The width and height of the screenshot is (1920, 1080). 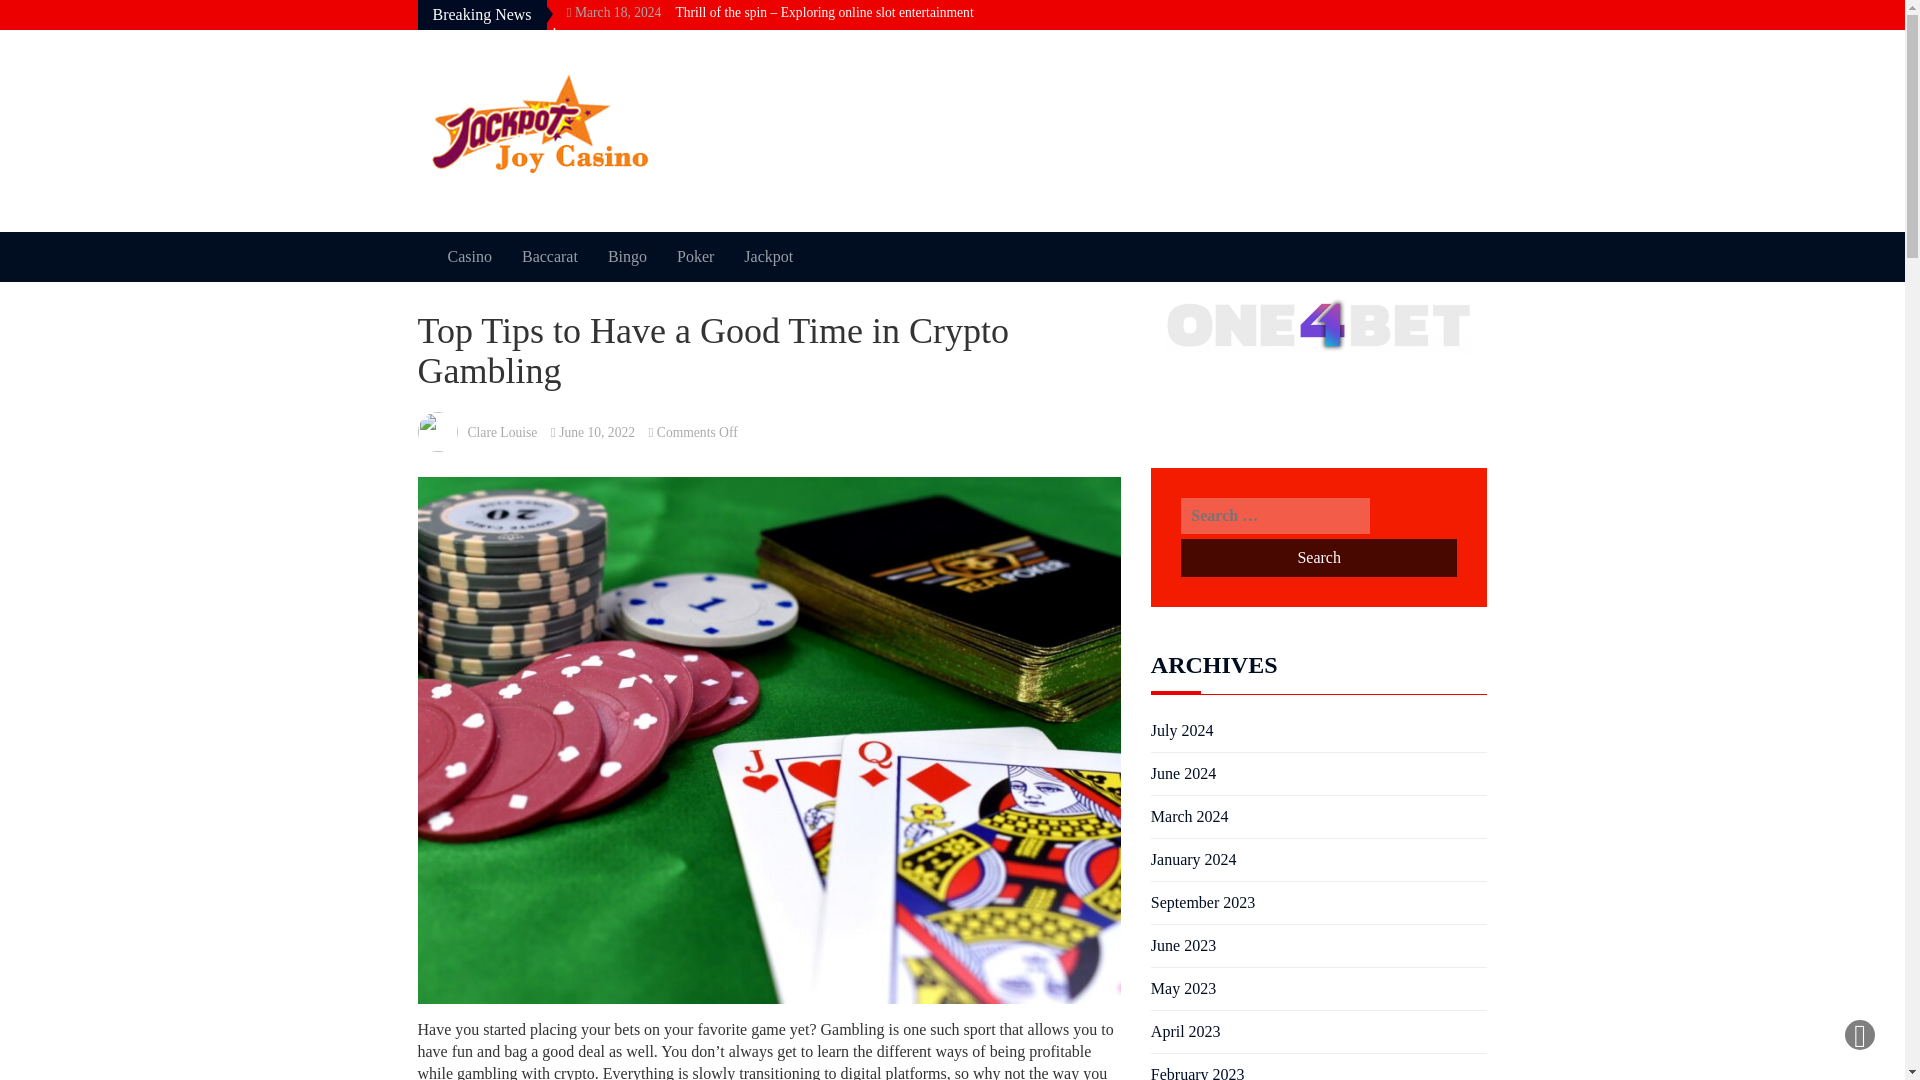 What do you see at coordinates (1197, 1072) in the screenshot?
I see `February 2023` at bounding box center [1197, 1072].